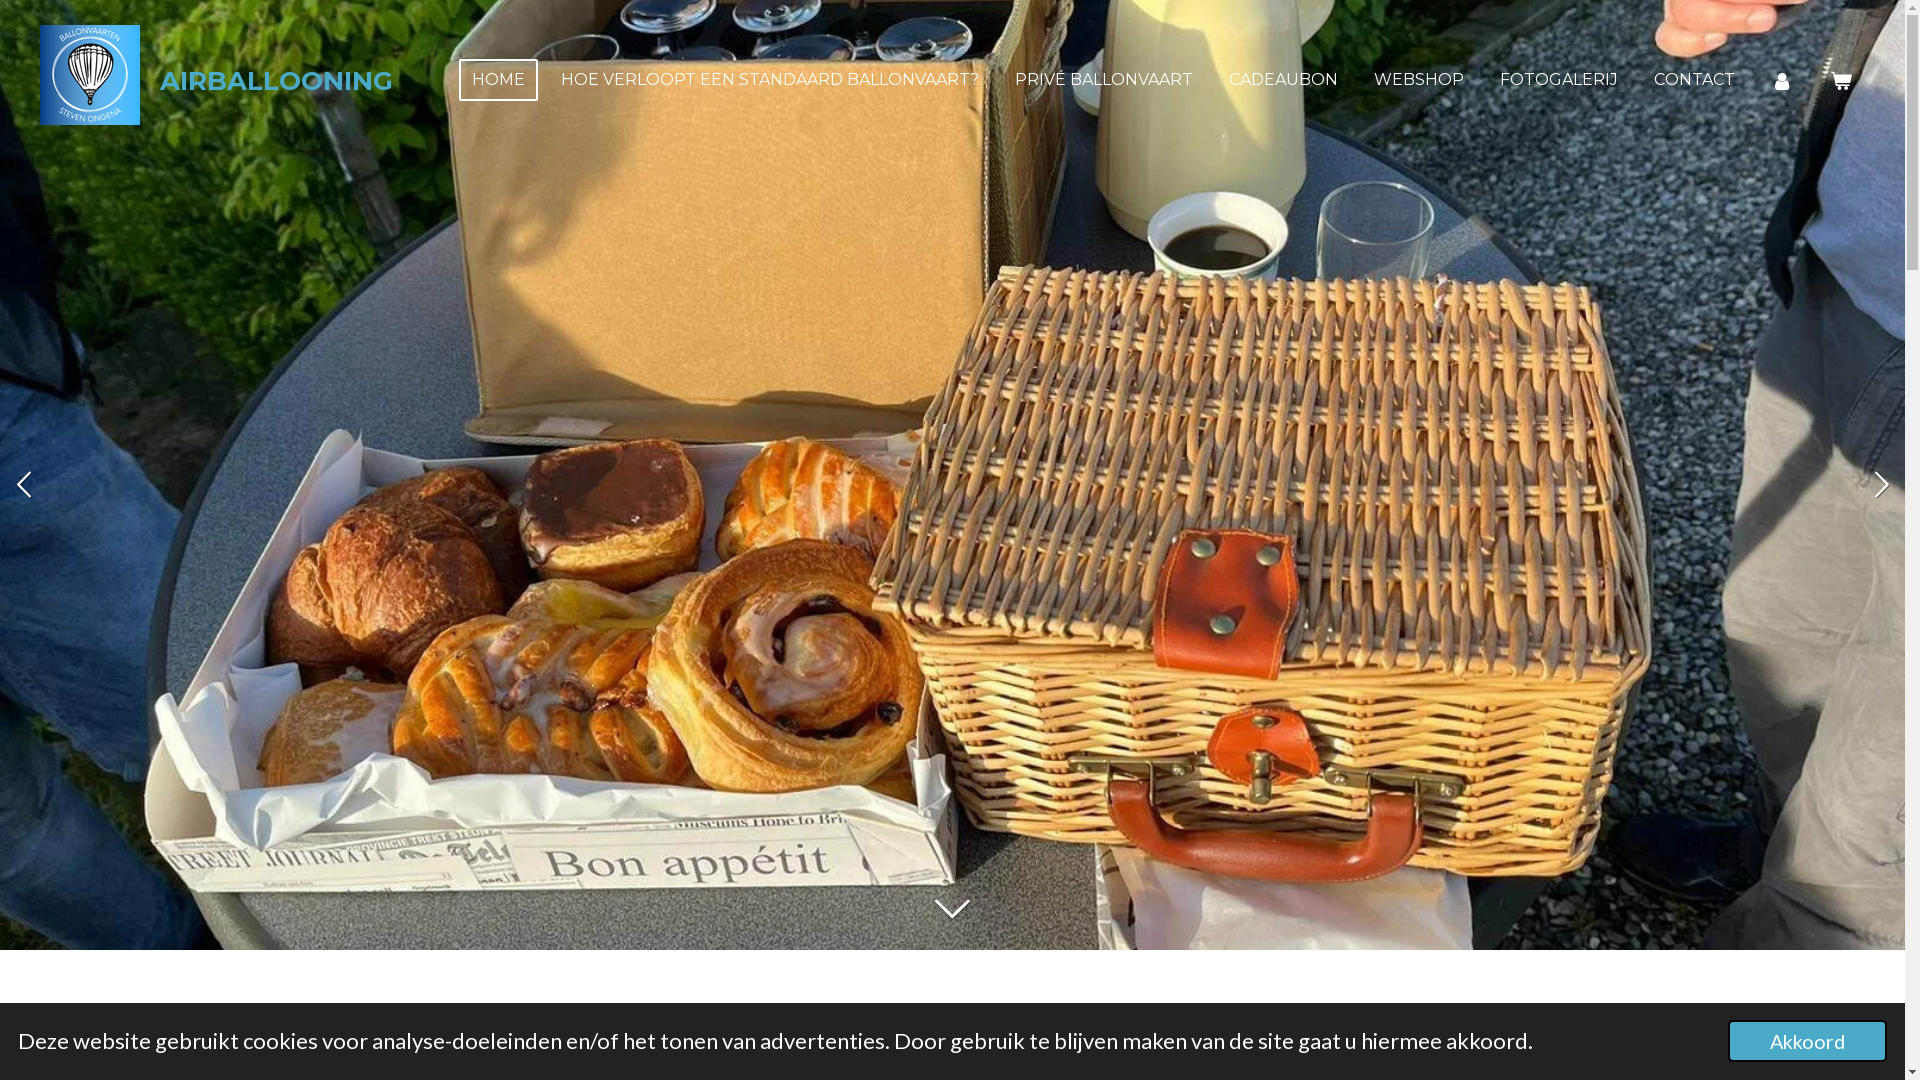 This screenshot has width=1920, height=1080. What do you see at coordinates (1694, 80) in the screenshot?
I see `CONTACT` at bounding box center [1694, 80].